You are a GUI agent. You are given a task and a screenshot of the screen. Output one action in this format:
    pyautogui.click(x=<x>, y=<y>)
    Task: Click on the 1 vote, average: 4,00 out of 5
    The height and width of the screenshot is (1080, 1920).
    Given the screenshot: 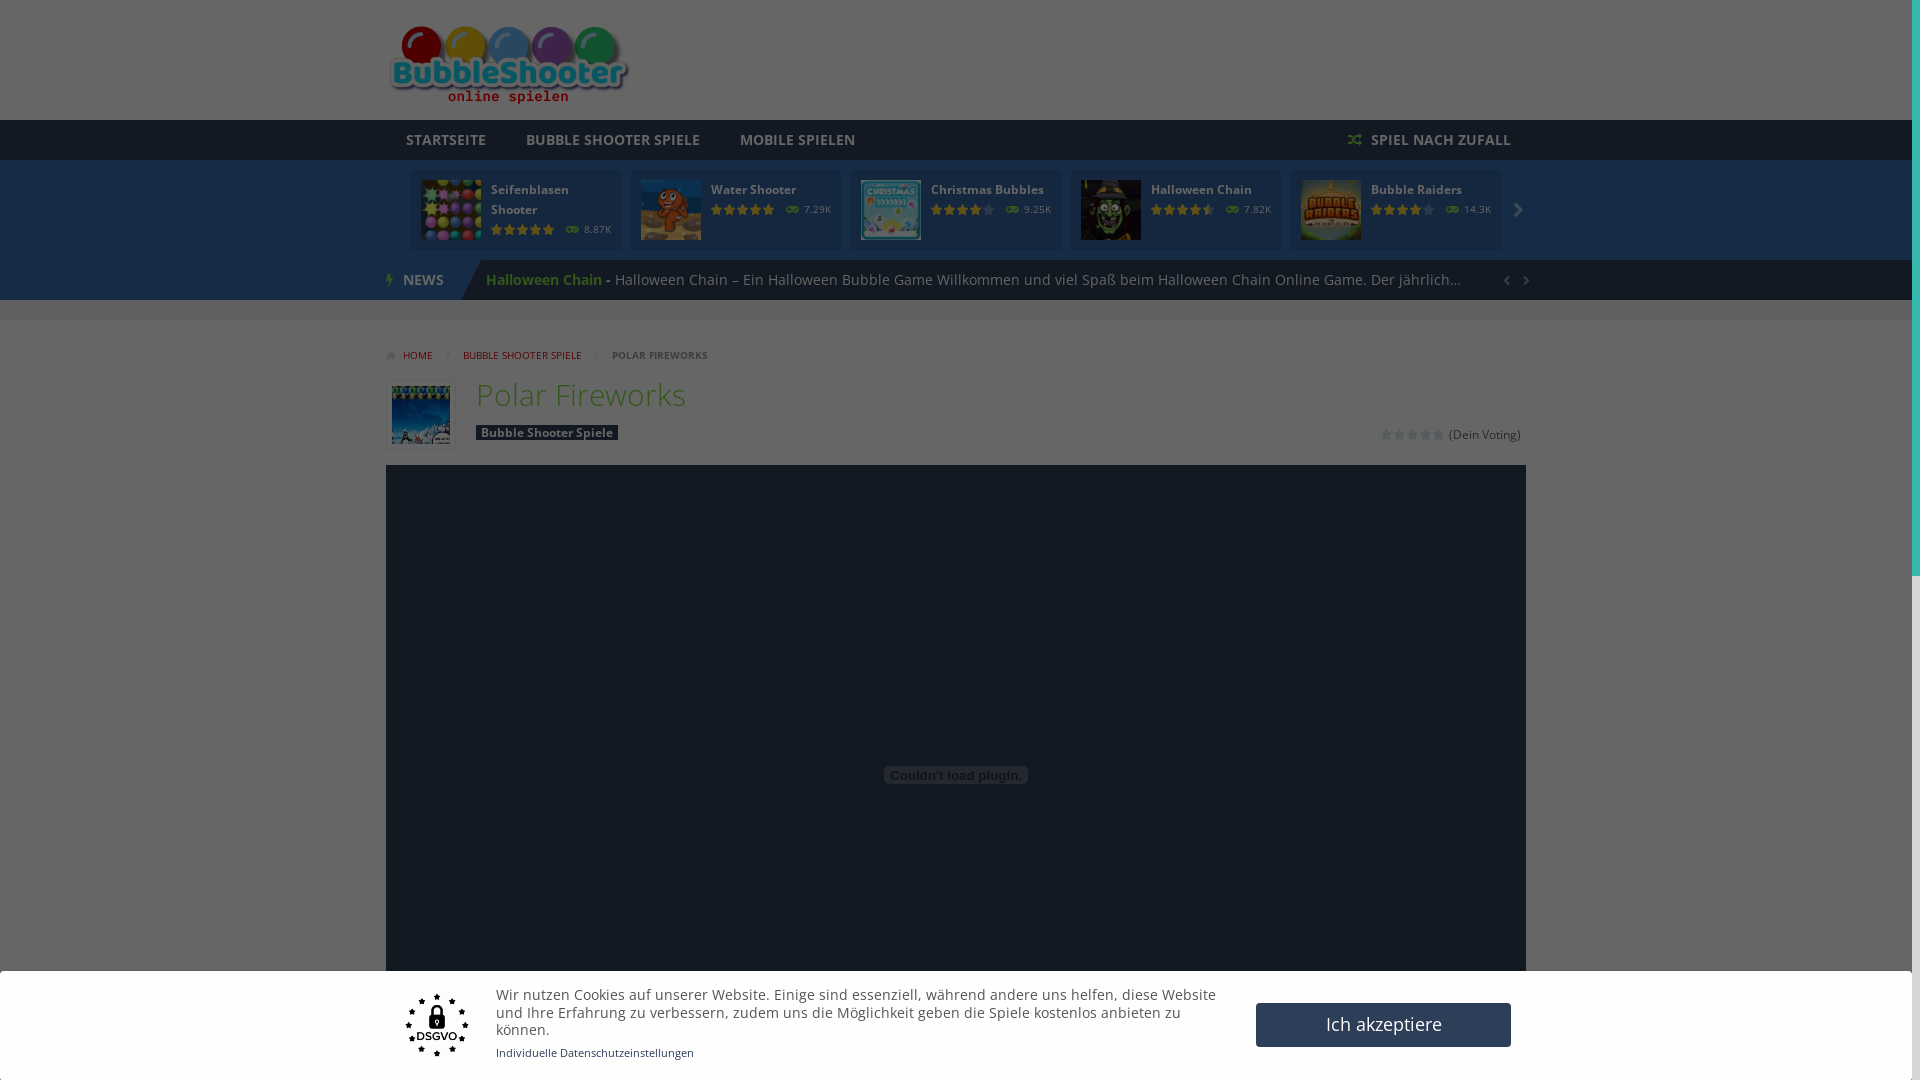 What is the action you would take?
    pyautogui.click(x=1390, y=210)
    